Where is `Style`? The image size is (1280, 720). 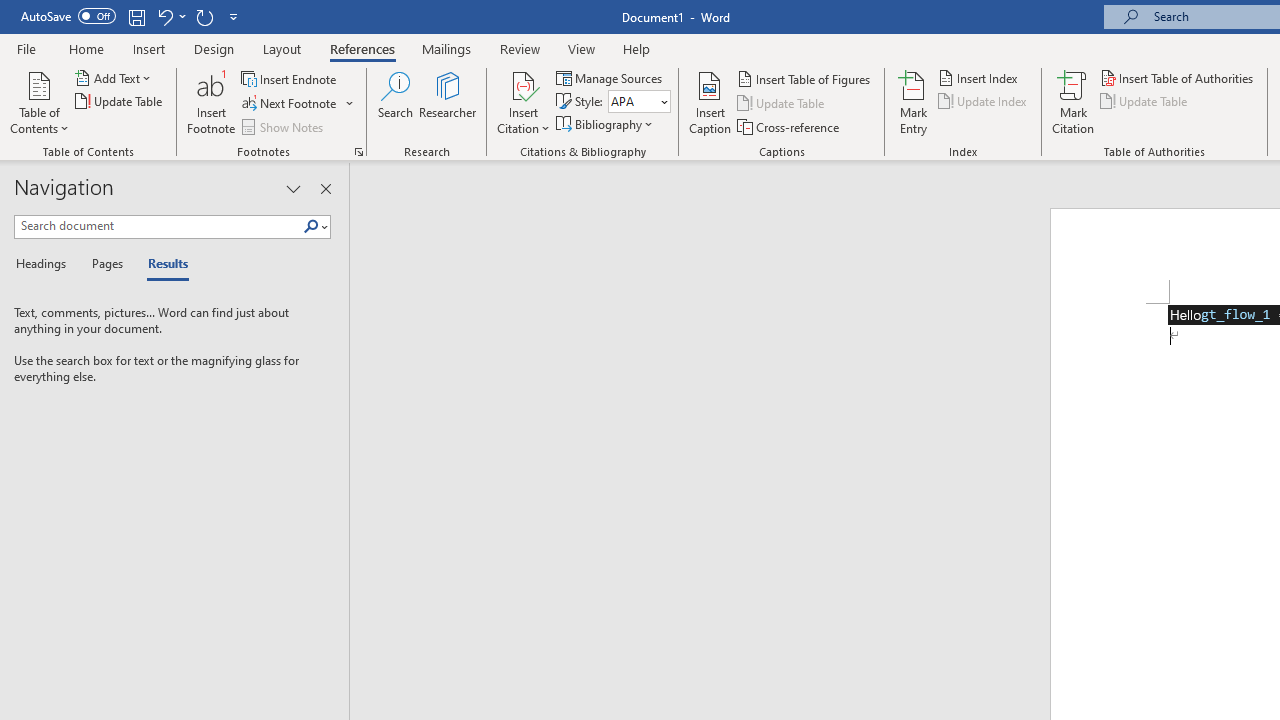 Style is located at coordinates (632, 101).